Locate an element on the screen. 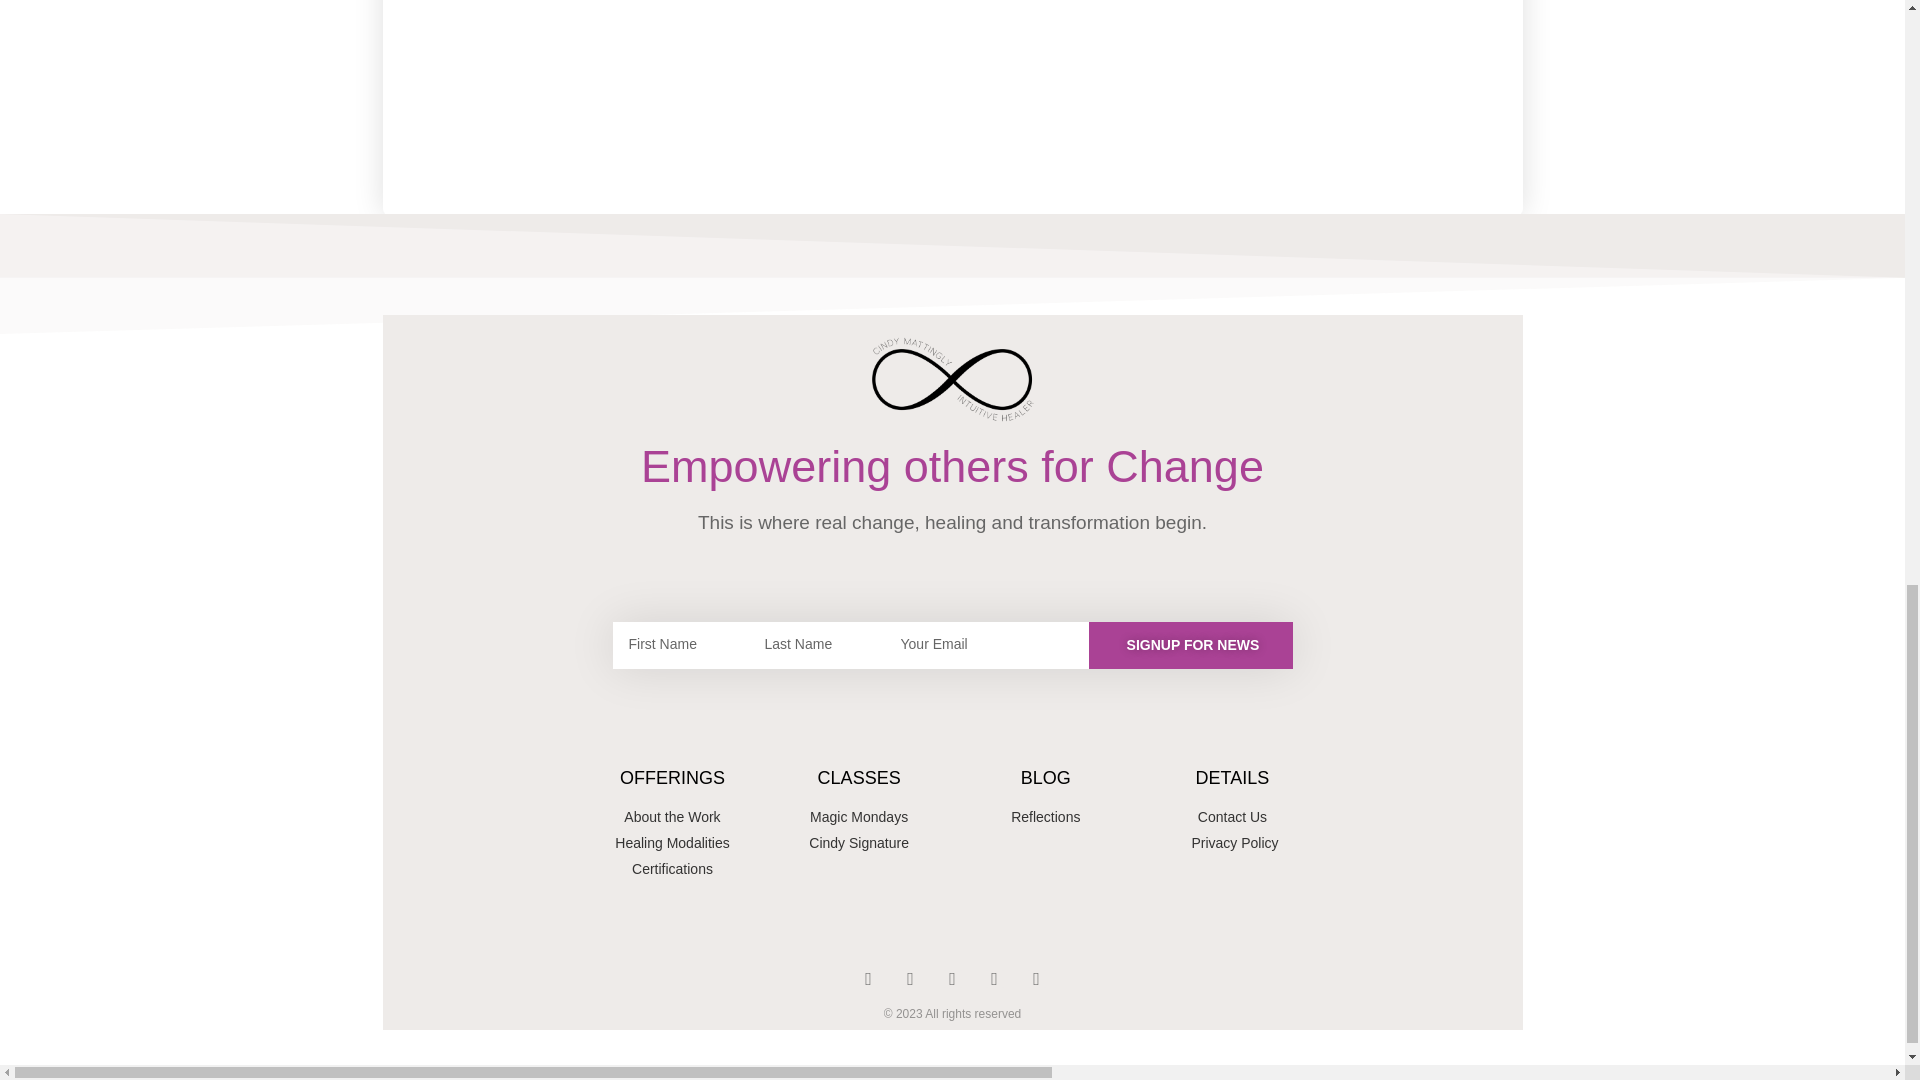 The width and height of the screenshot is (1920, 1080). Cindy Signature is located at coordinates (859, 843).